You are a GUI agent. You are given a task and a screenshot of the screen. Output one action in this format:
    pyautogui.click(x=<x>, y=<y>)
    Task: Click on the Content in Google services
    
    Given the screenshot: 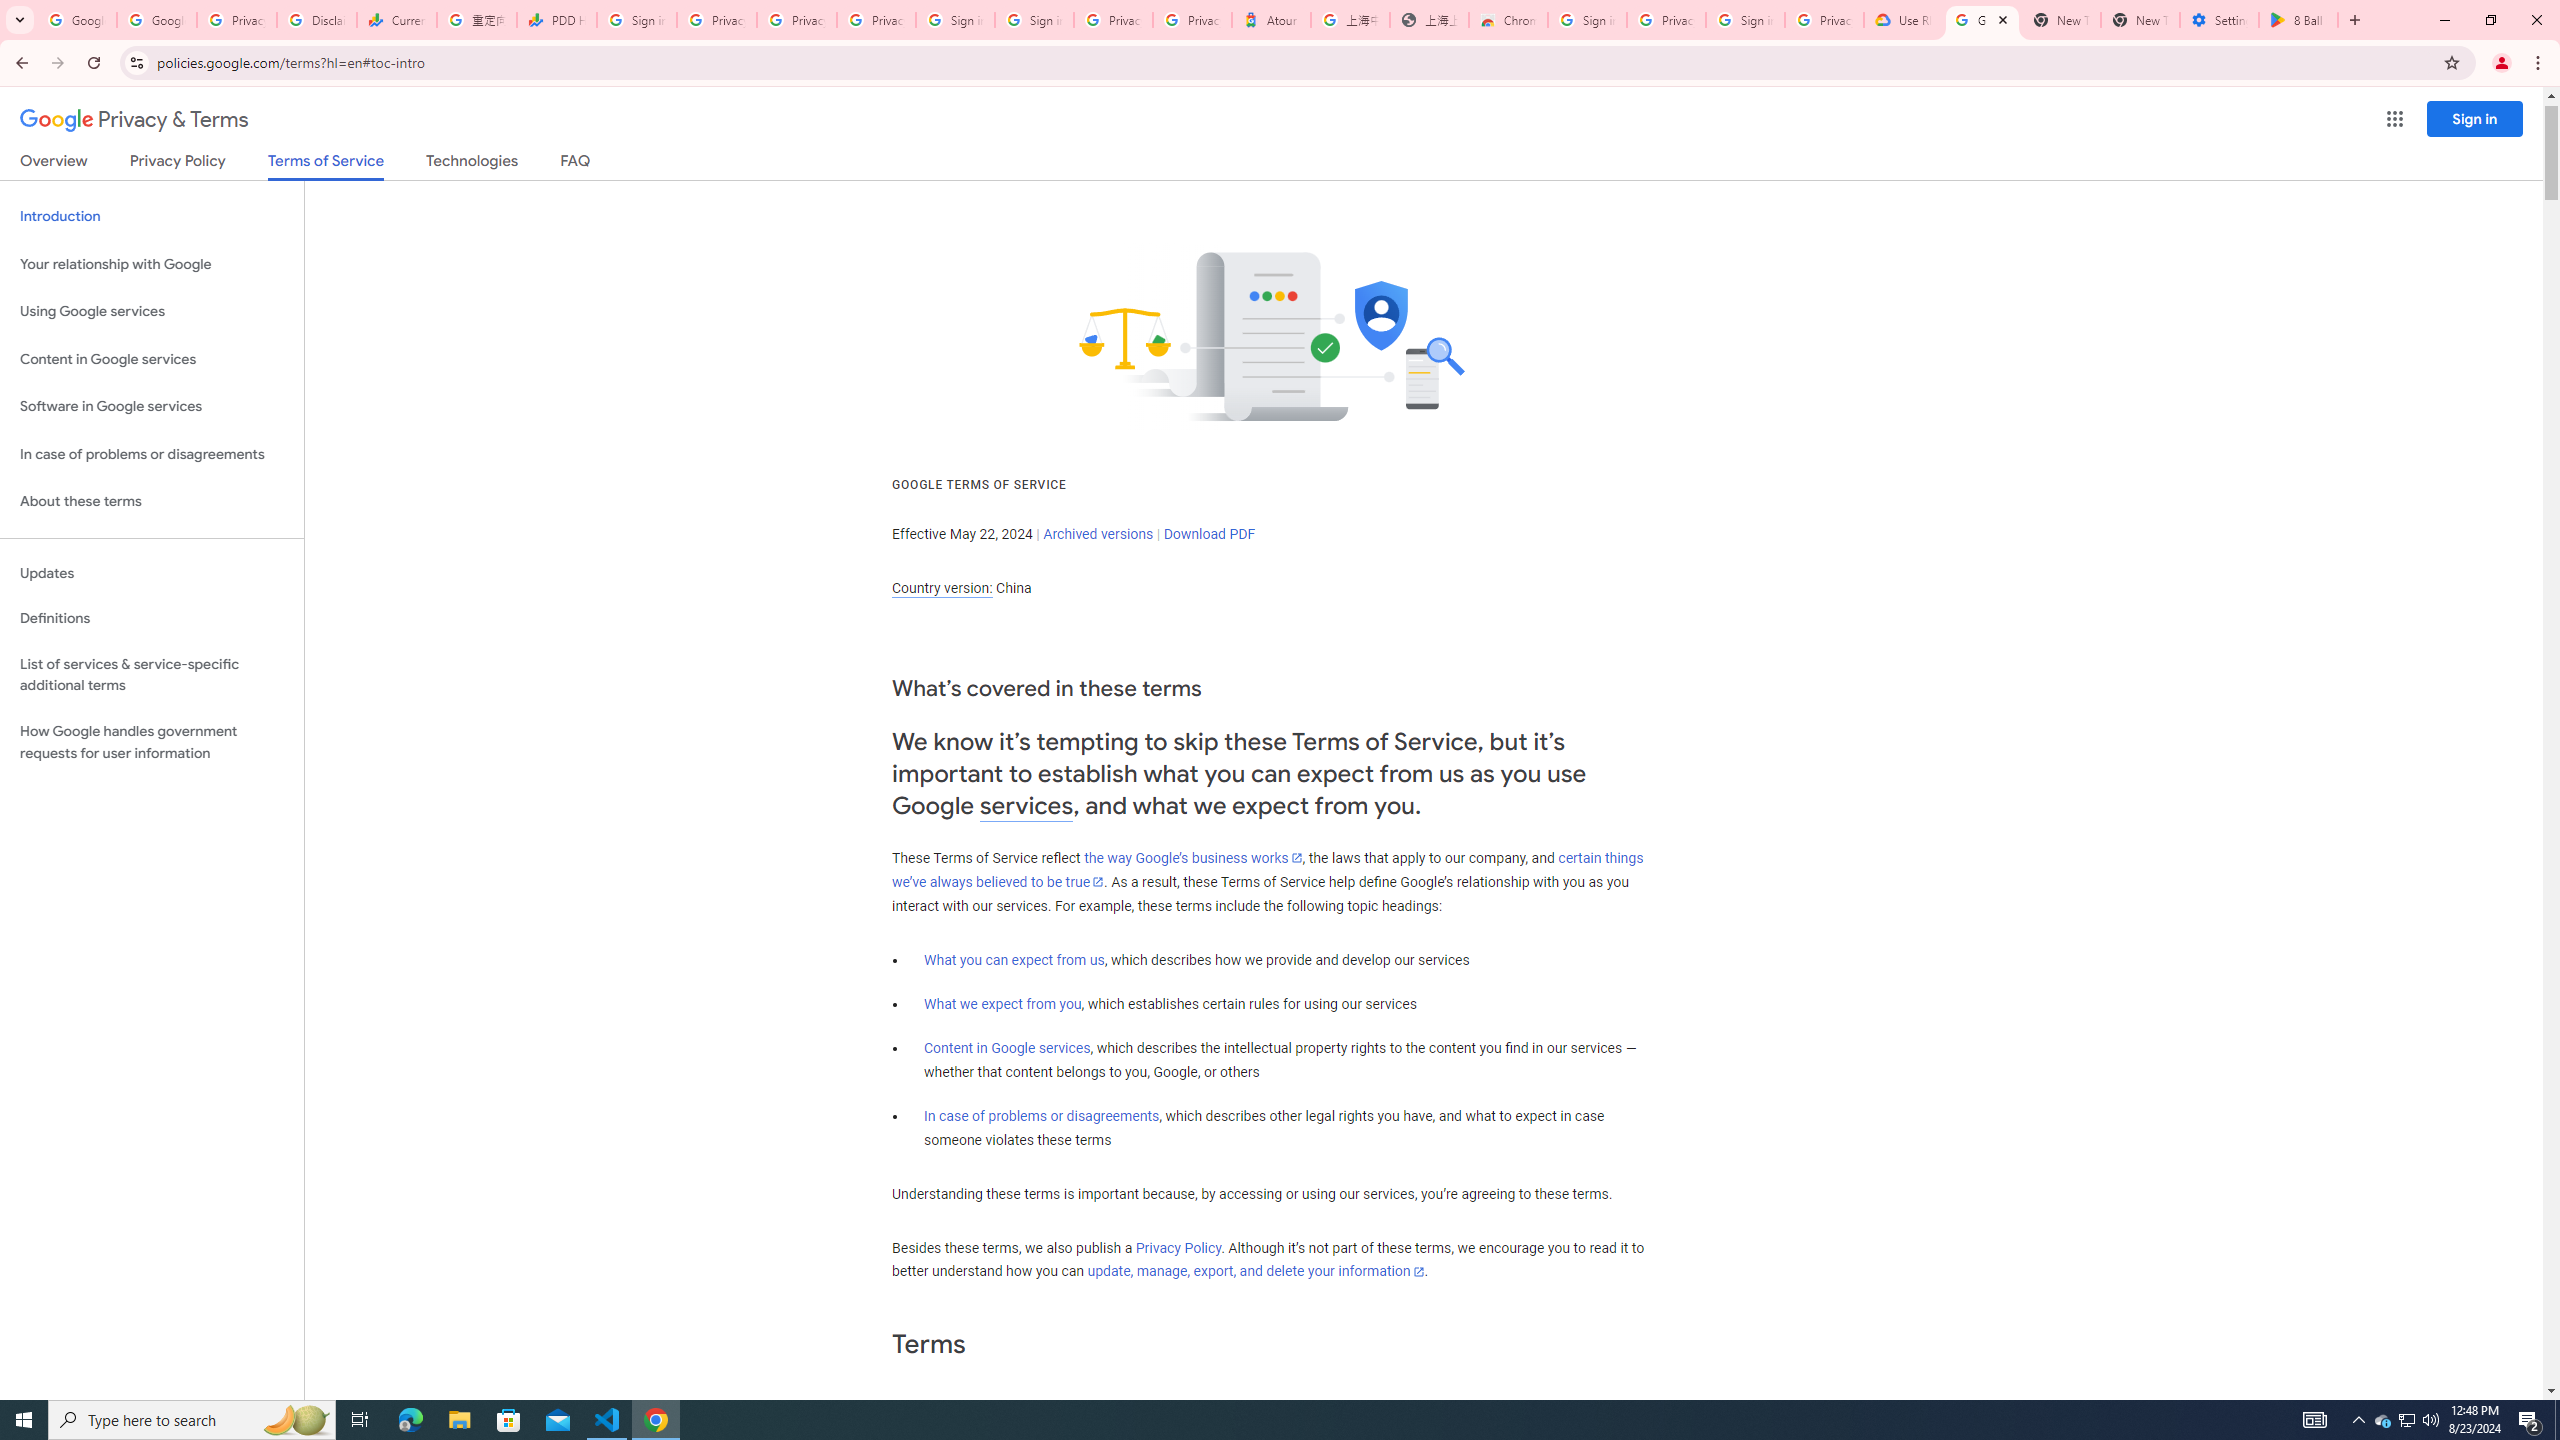 What is the action you would take?
    pyautogui.click(x=1007, y=1048)
    